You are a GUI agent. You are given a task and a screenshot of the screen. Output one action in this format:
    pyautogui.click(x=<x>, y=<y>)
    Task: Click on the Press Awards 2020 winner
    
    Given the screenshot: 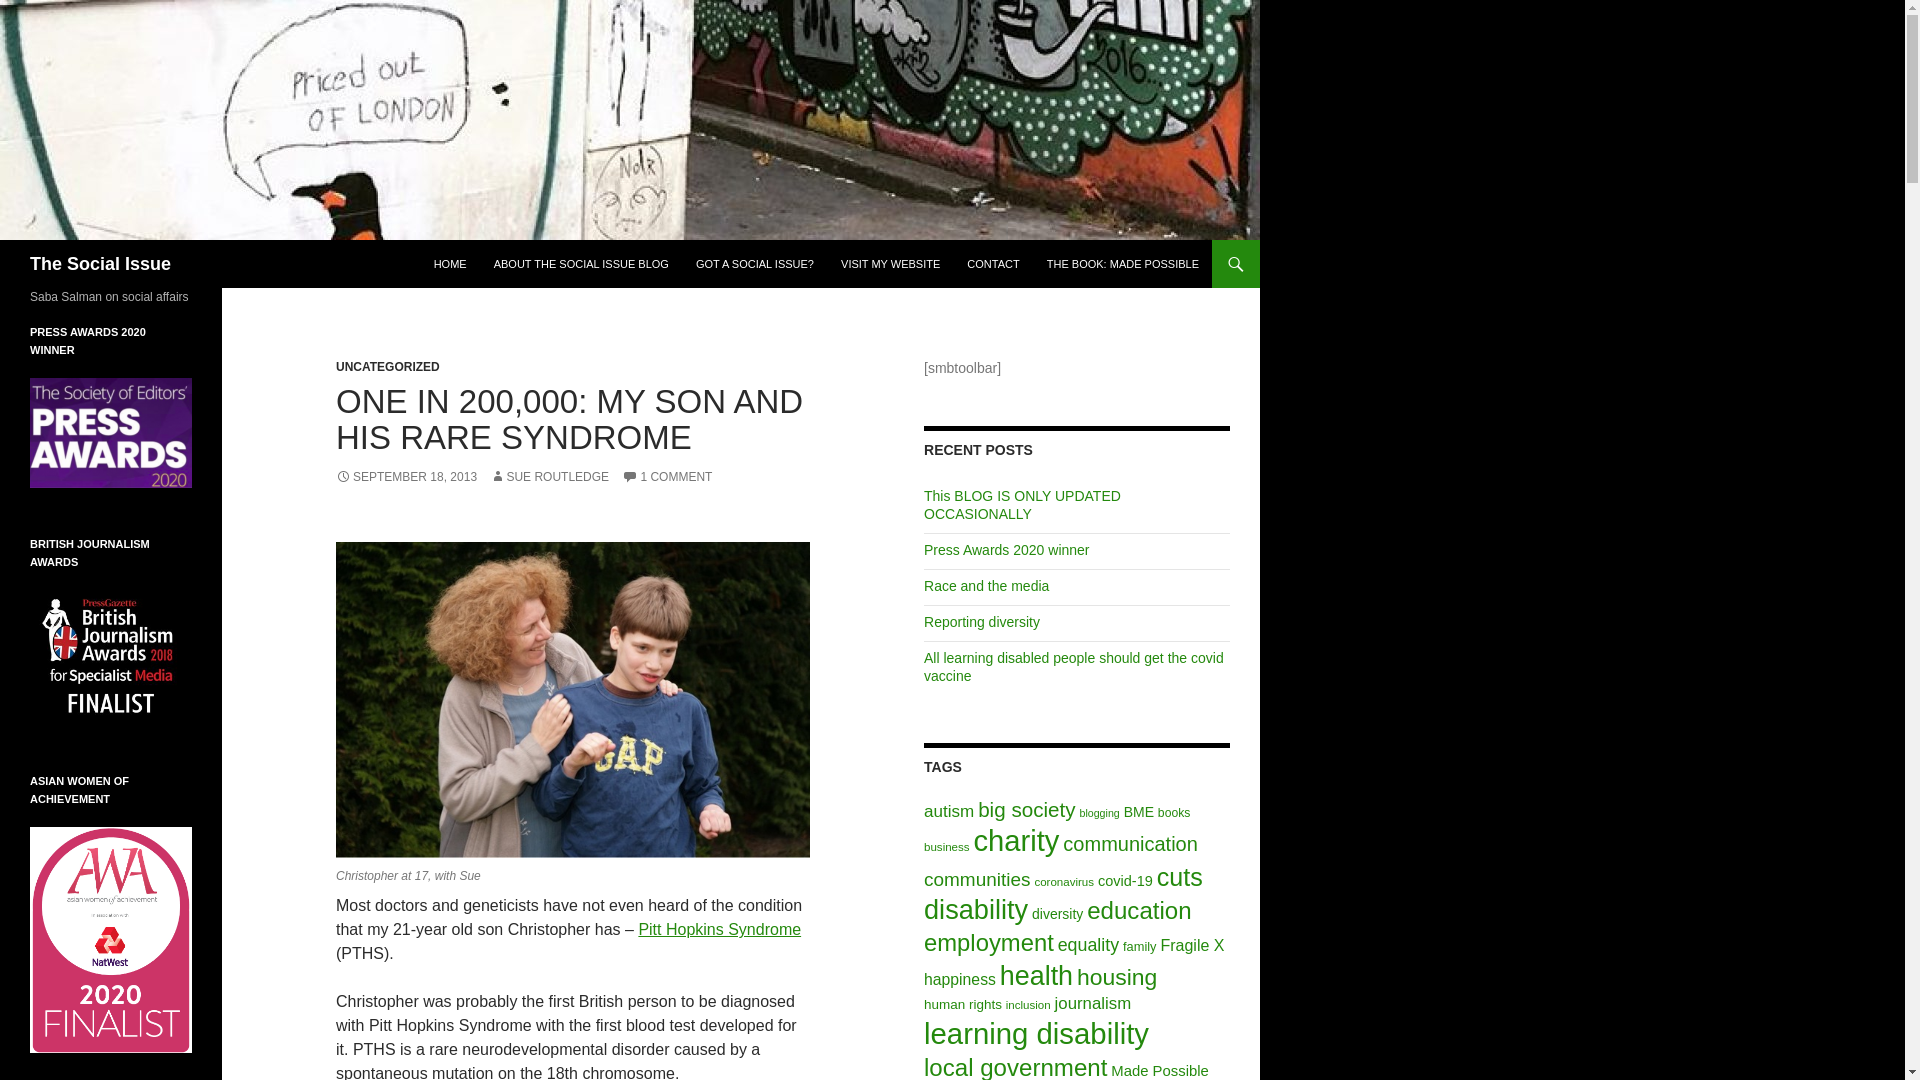 What is the action you would take?
    pyautogui.click(x=1006, y=550)
    